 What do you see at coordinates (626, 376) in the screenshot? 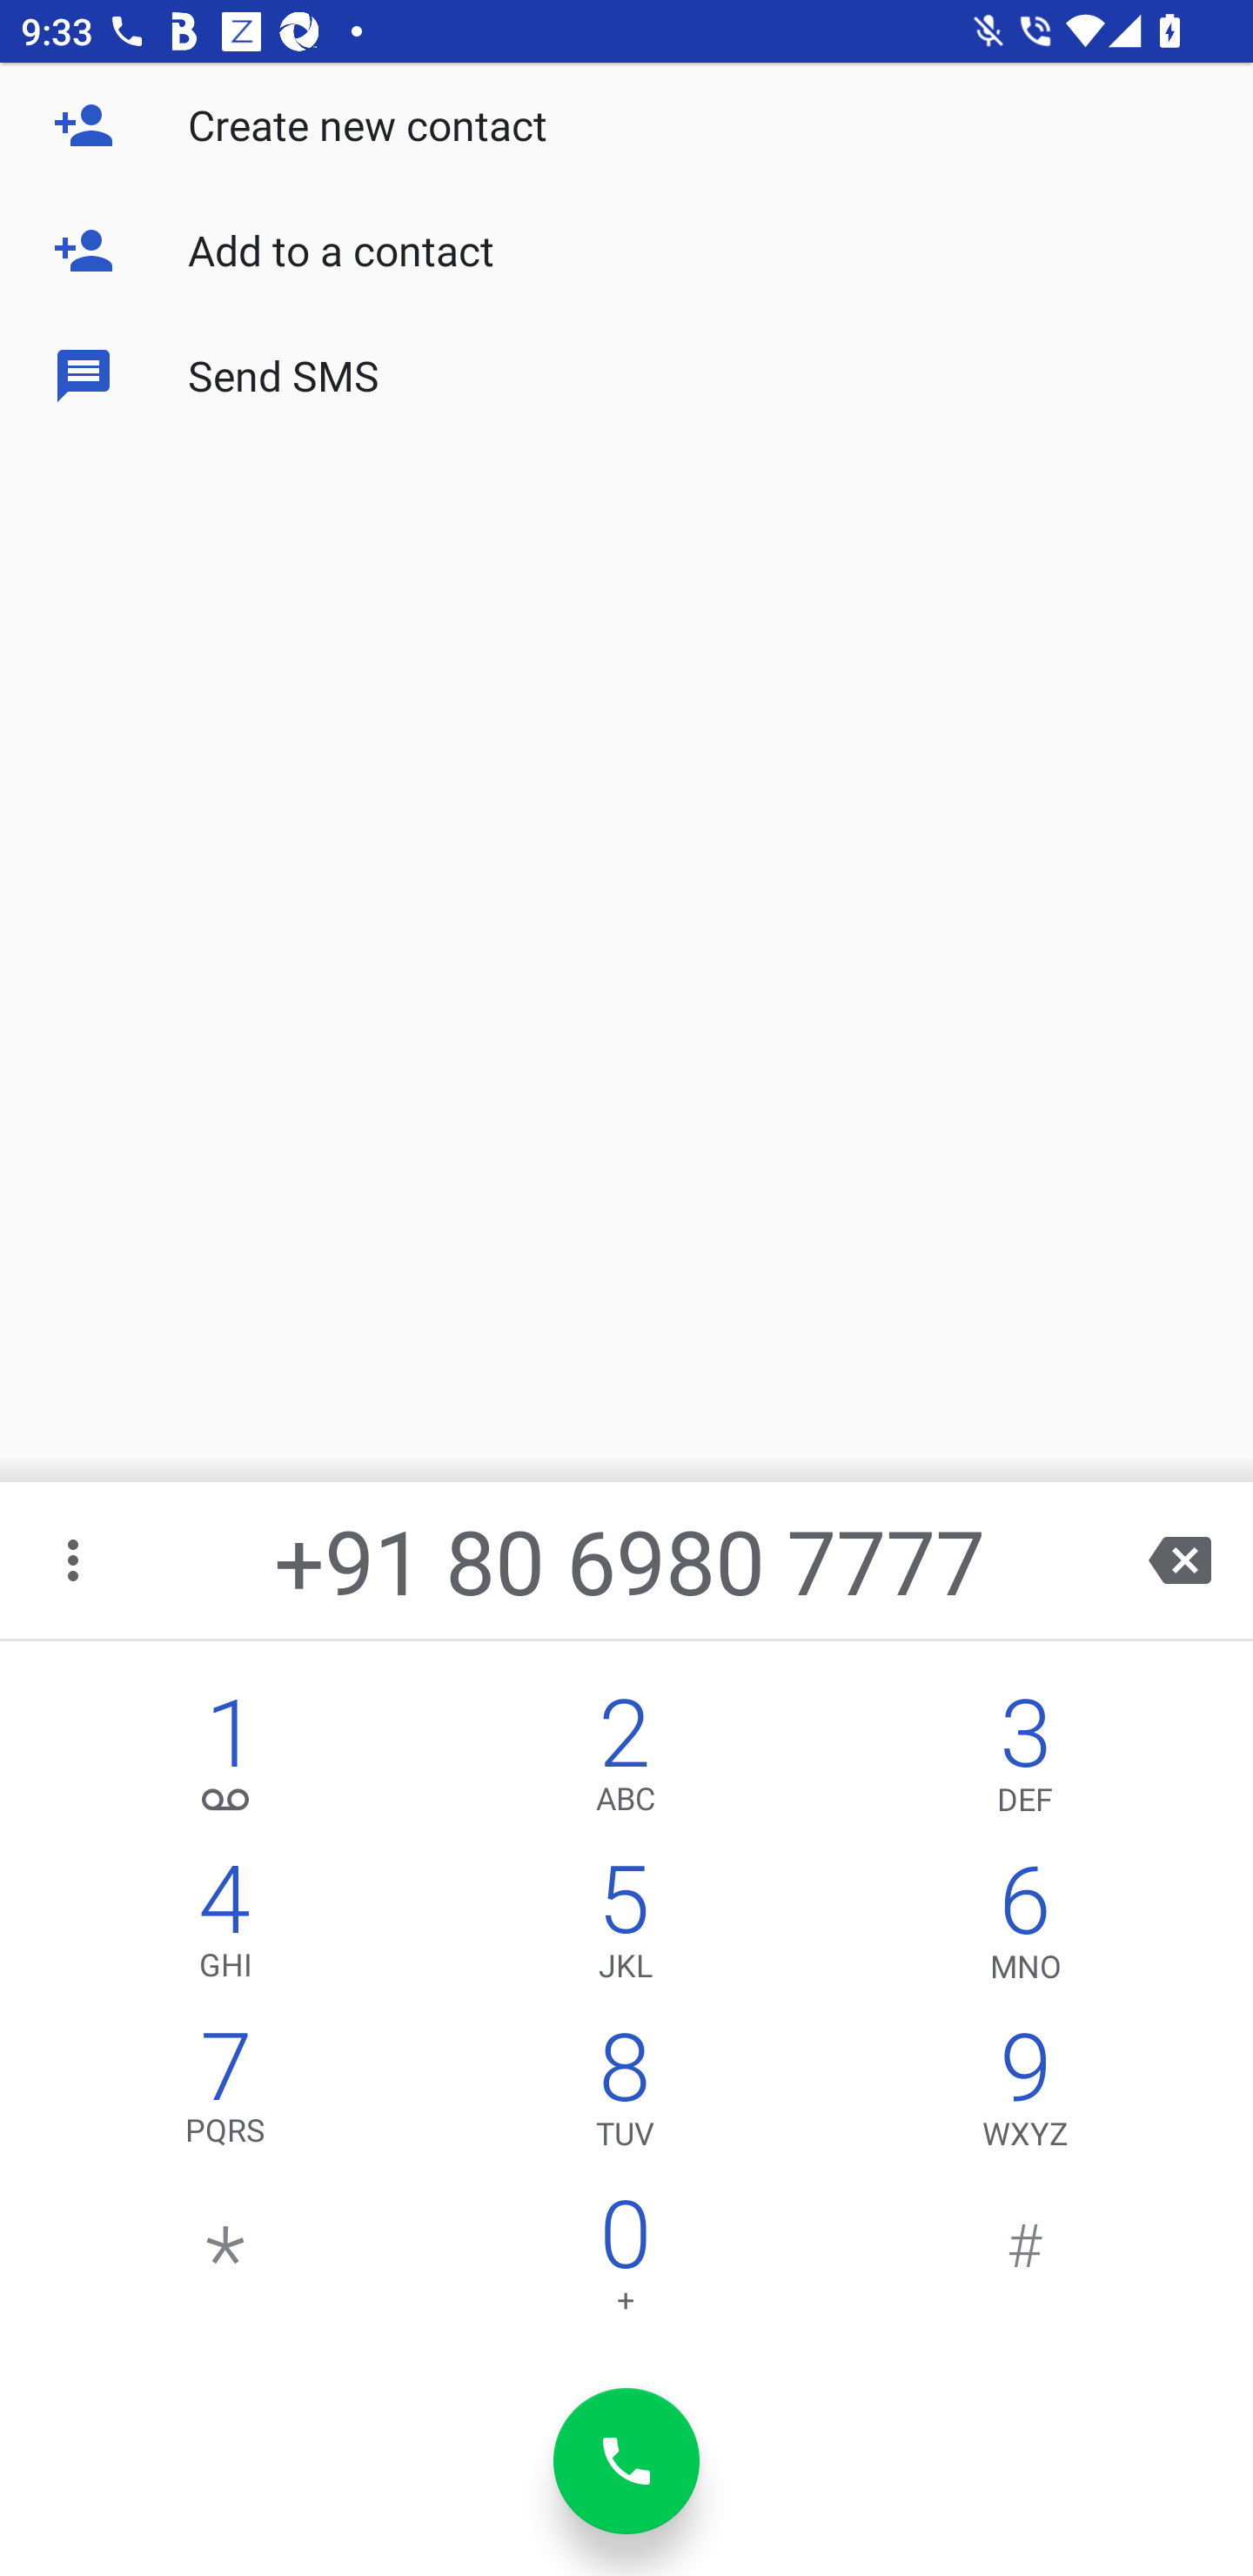
I see `Send SMS` at bounding box center [626, 376].